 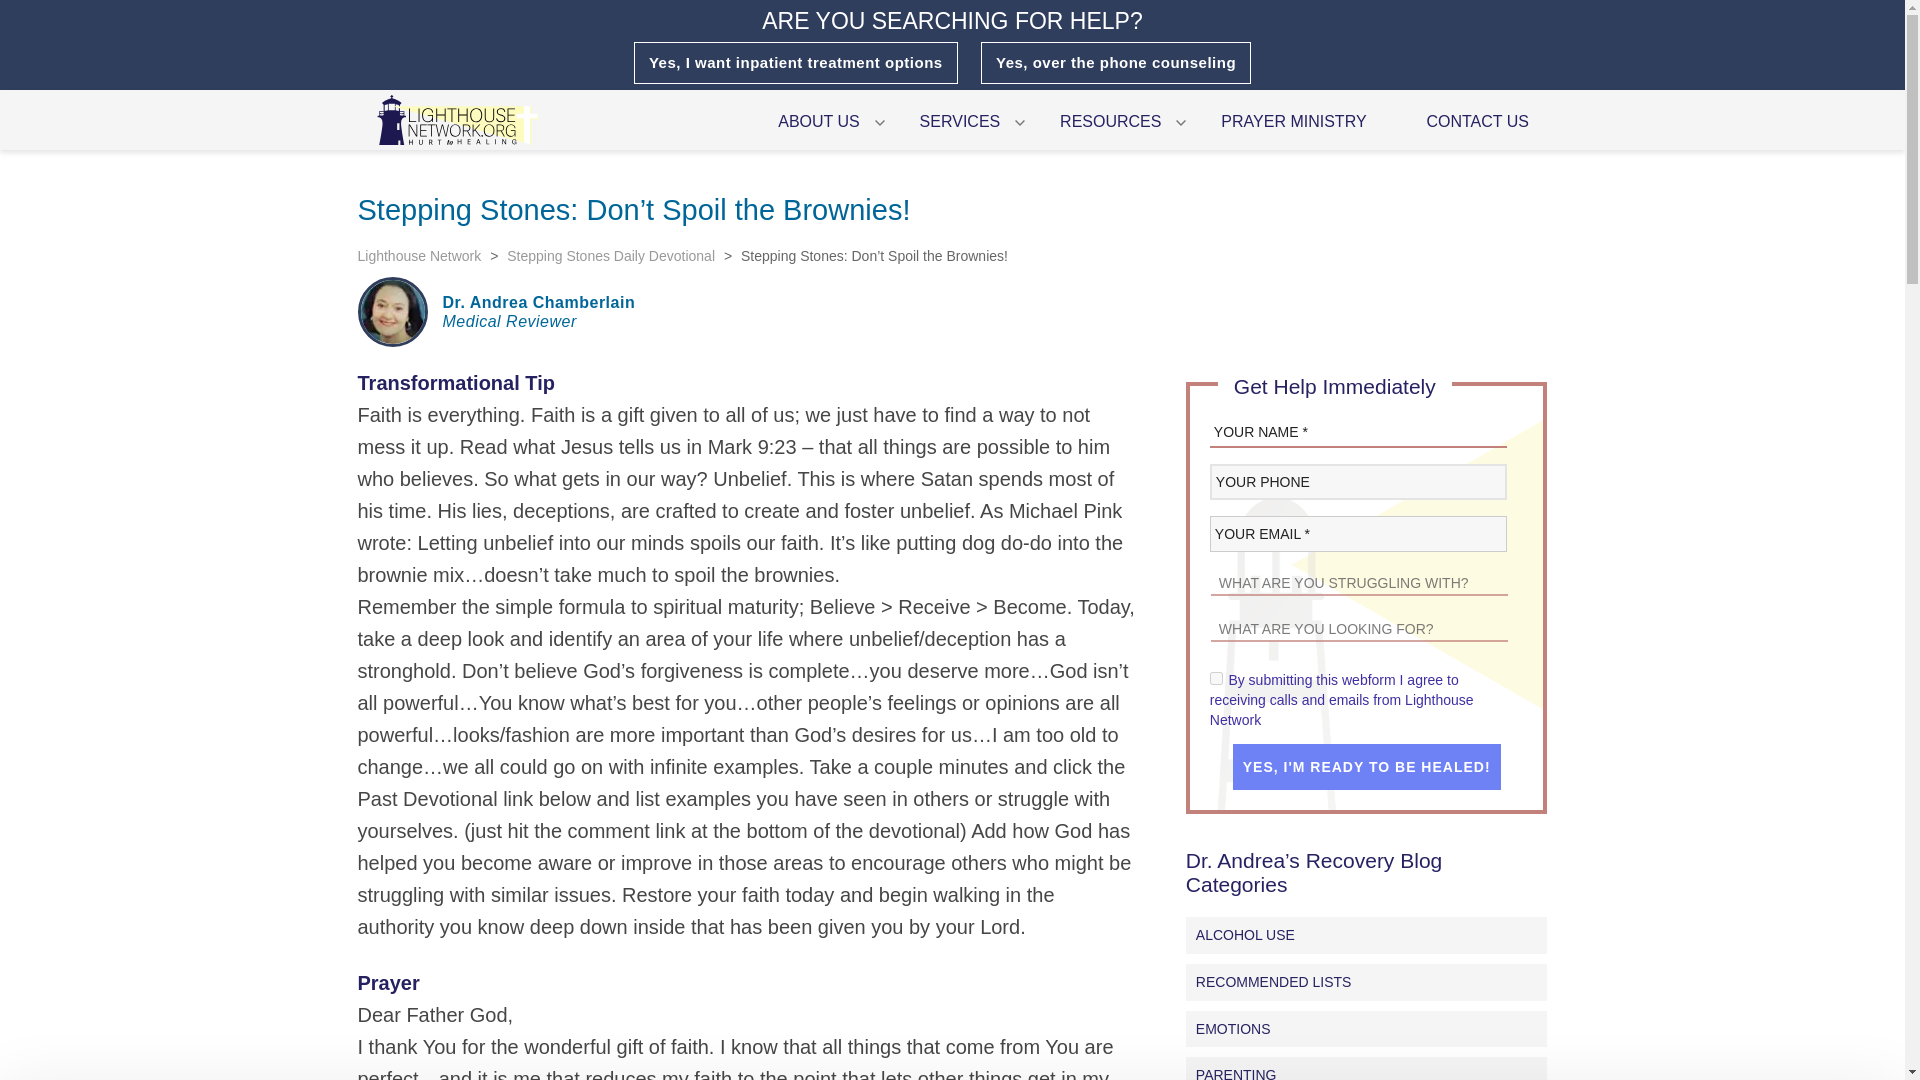 What do you see at coordinates (1216, 678) in the screenshot?
I see `1` at bounding box center [1216, 678].